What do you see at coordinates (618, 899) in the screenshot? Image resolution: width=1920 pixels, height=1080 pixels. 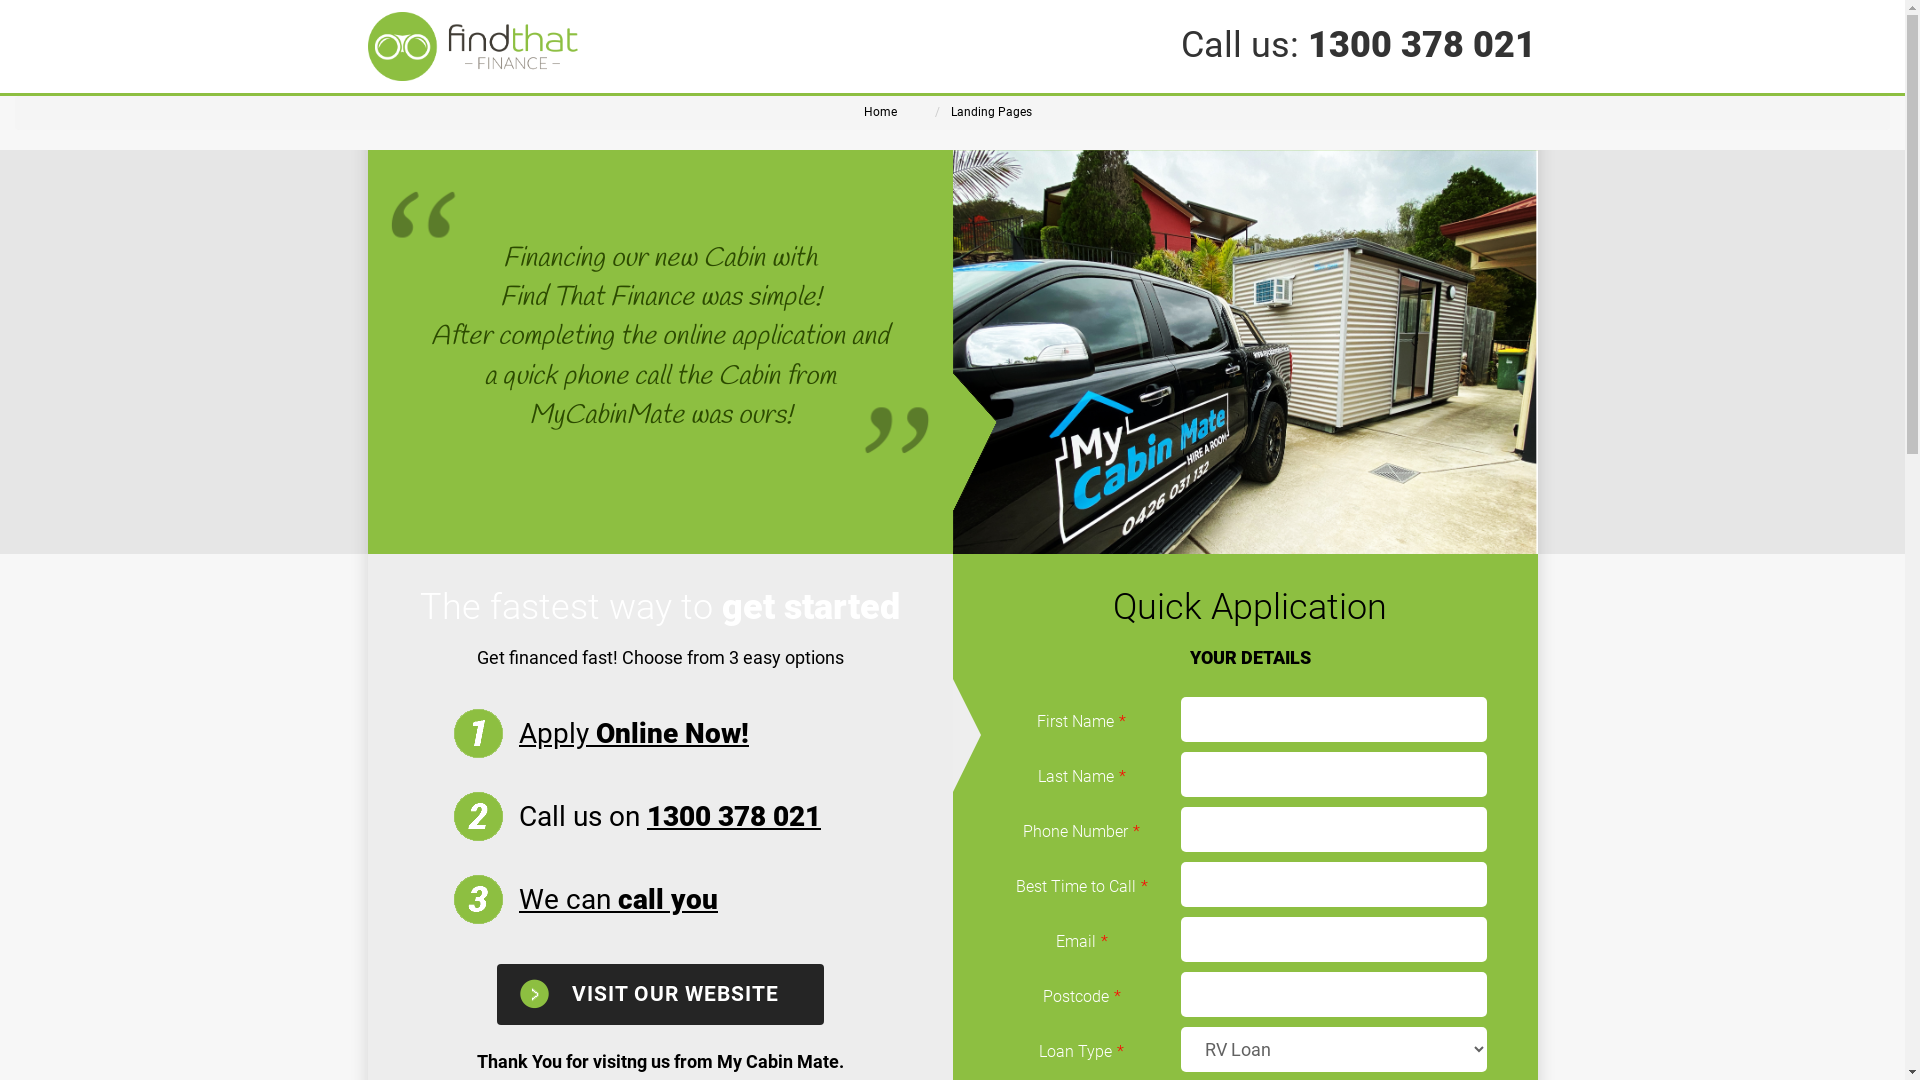 I see `We can call you` at bounding box center [618, 899].